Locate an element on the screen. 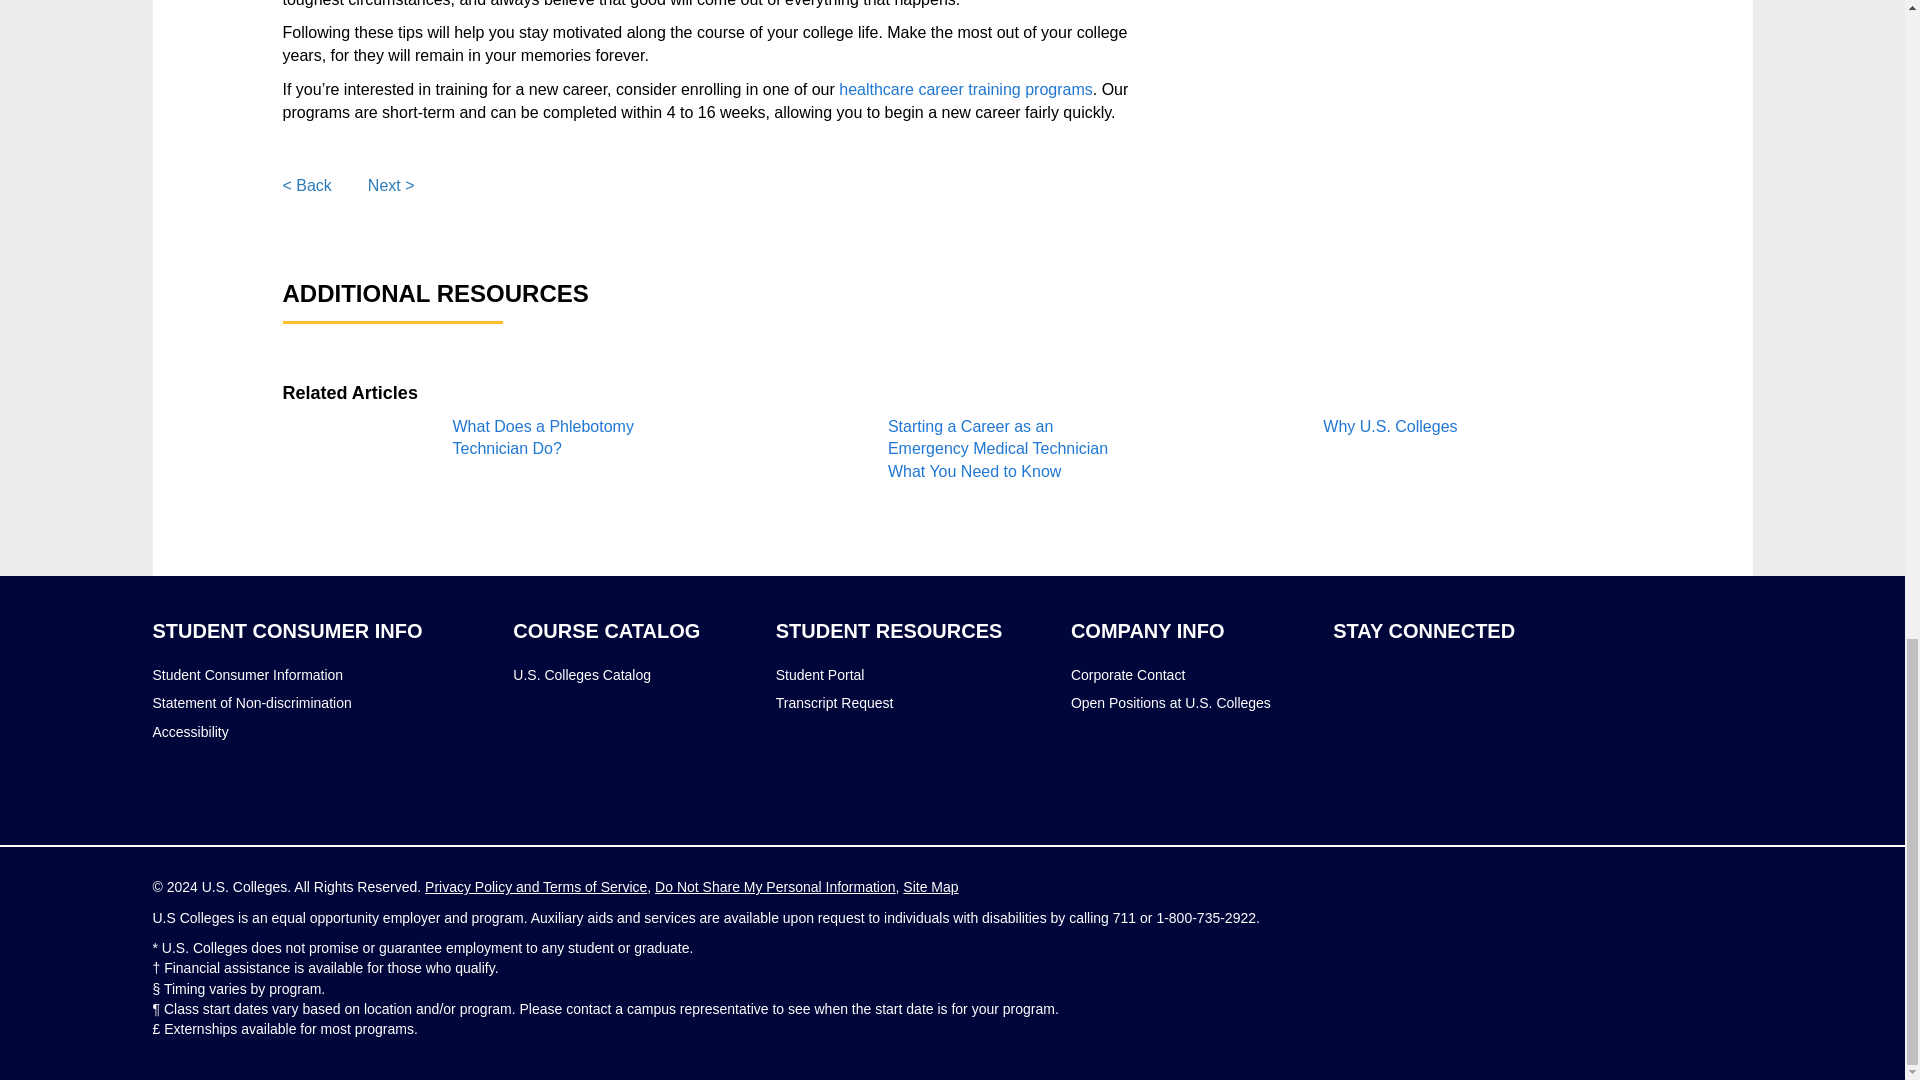  Stay Connected is located at coordinates (1423, 630).